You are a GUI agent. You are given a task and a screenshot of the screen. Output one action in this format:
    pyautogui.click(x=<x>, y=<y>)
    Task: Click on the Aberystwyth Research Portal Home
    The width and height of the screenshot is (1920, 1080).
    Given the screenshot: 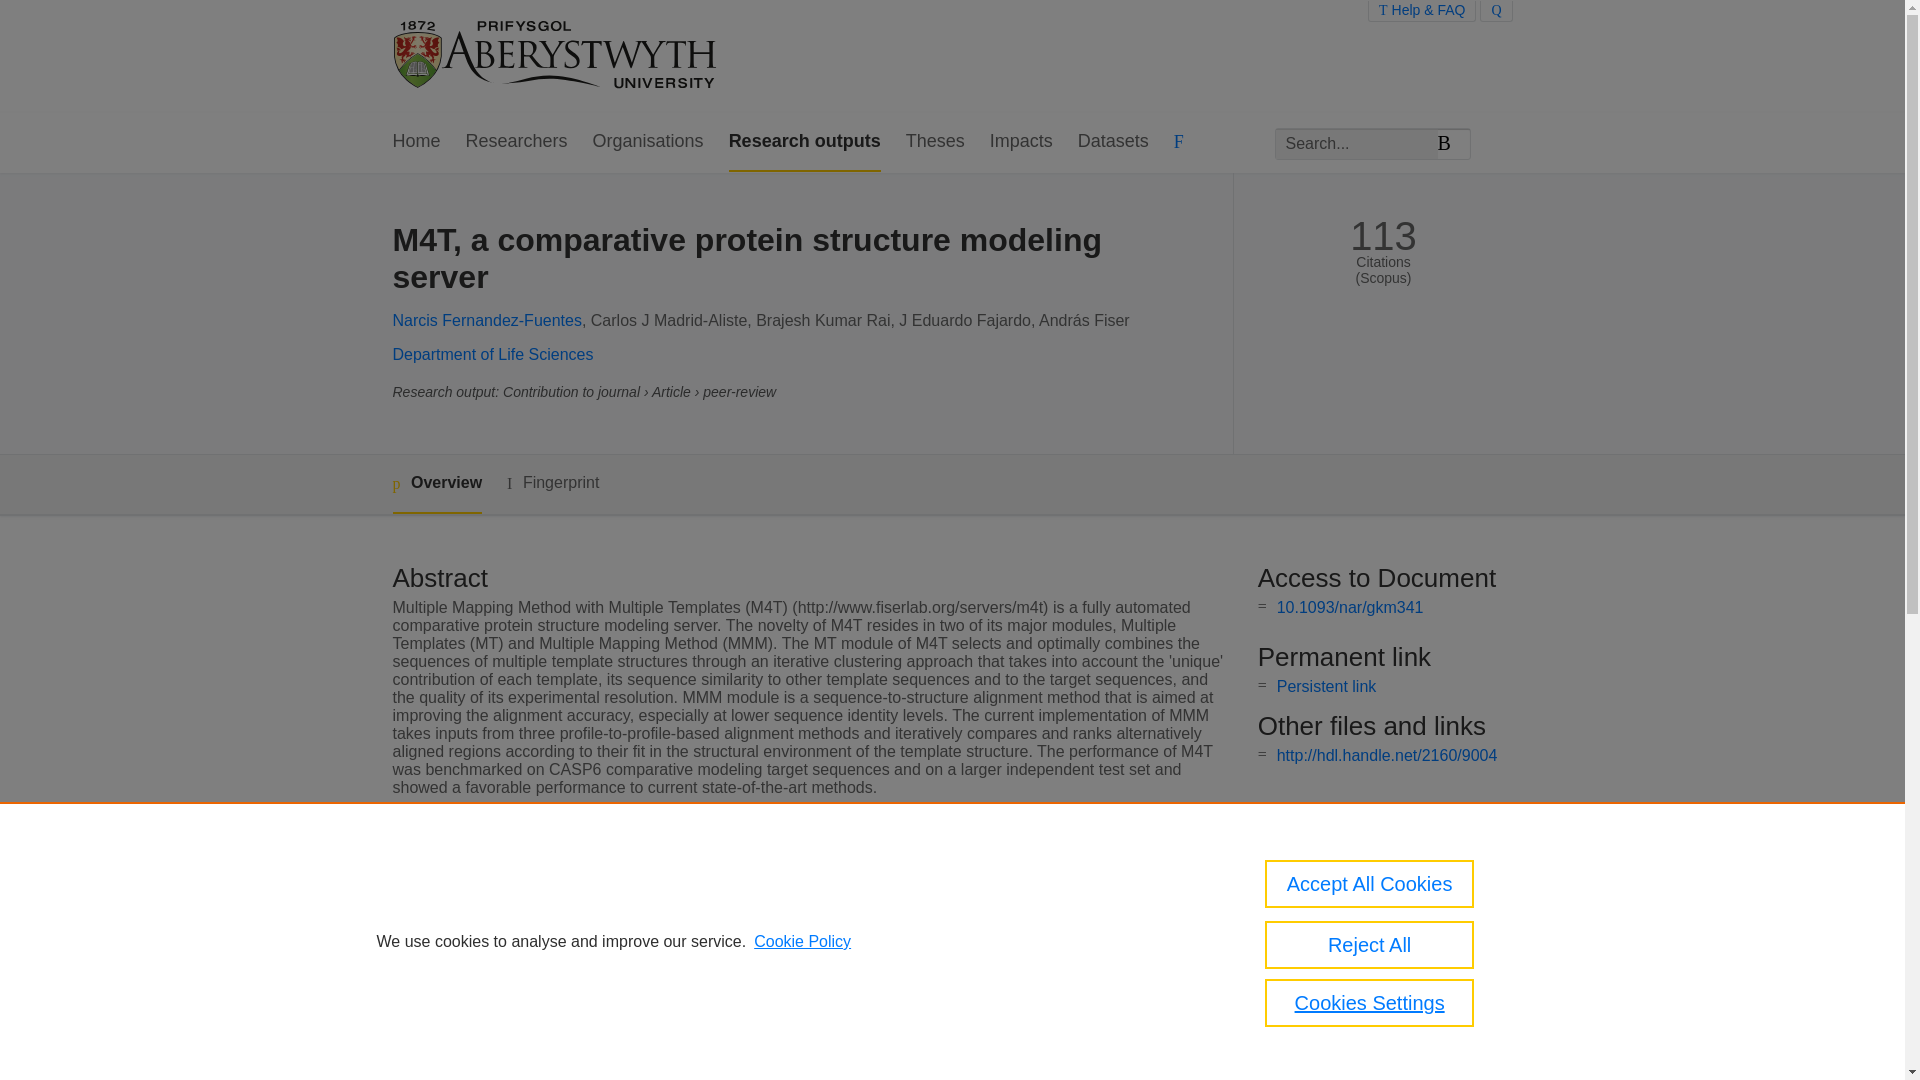 What is the action you would take?
    pyautogui.click(x=556, y=56)
    